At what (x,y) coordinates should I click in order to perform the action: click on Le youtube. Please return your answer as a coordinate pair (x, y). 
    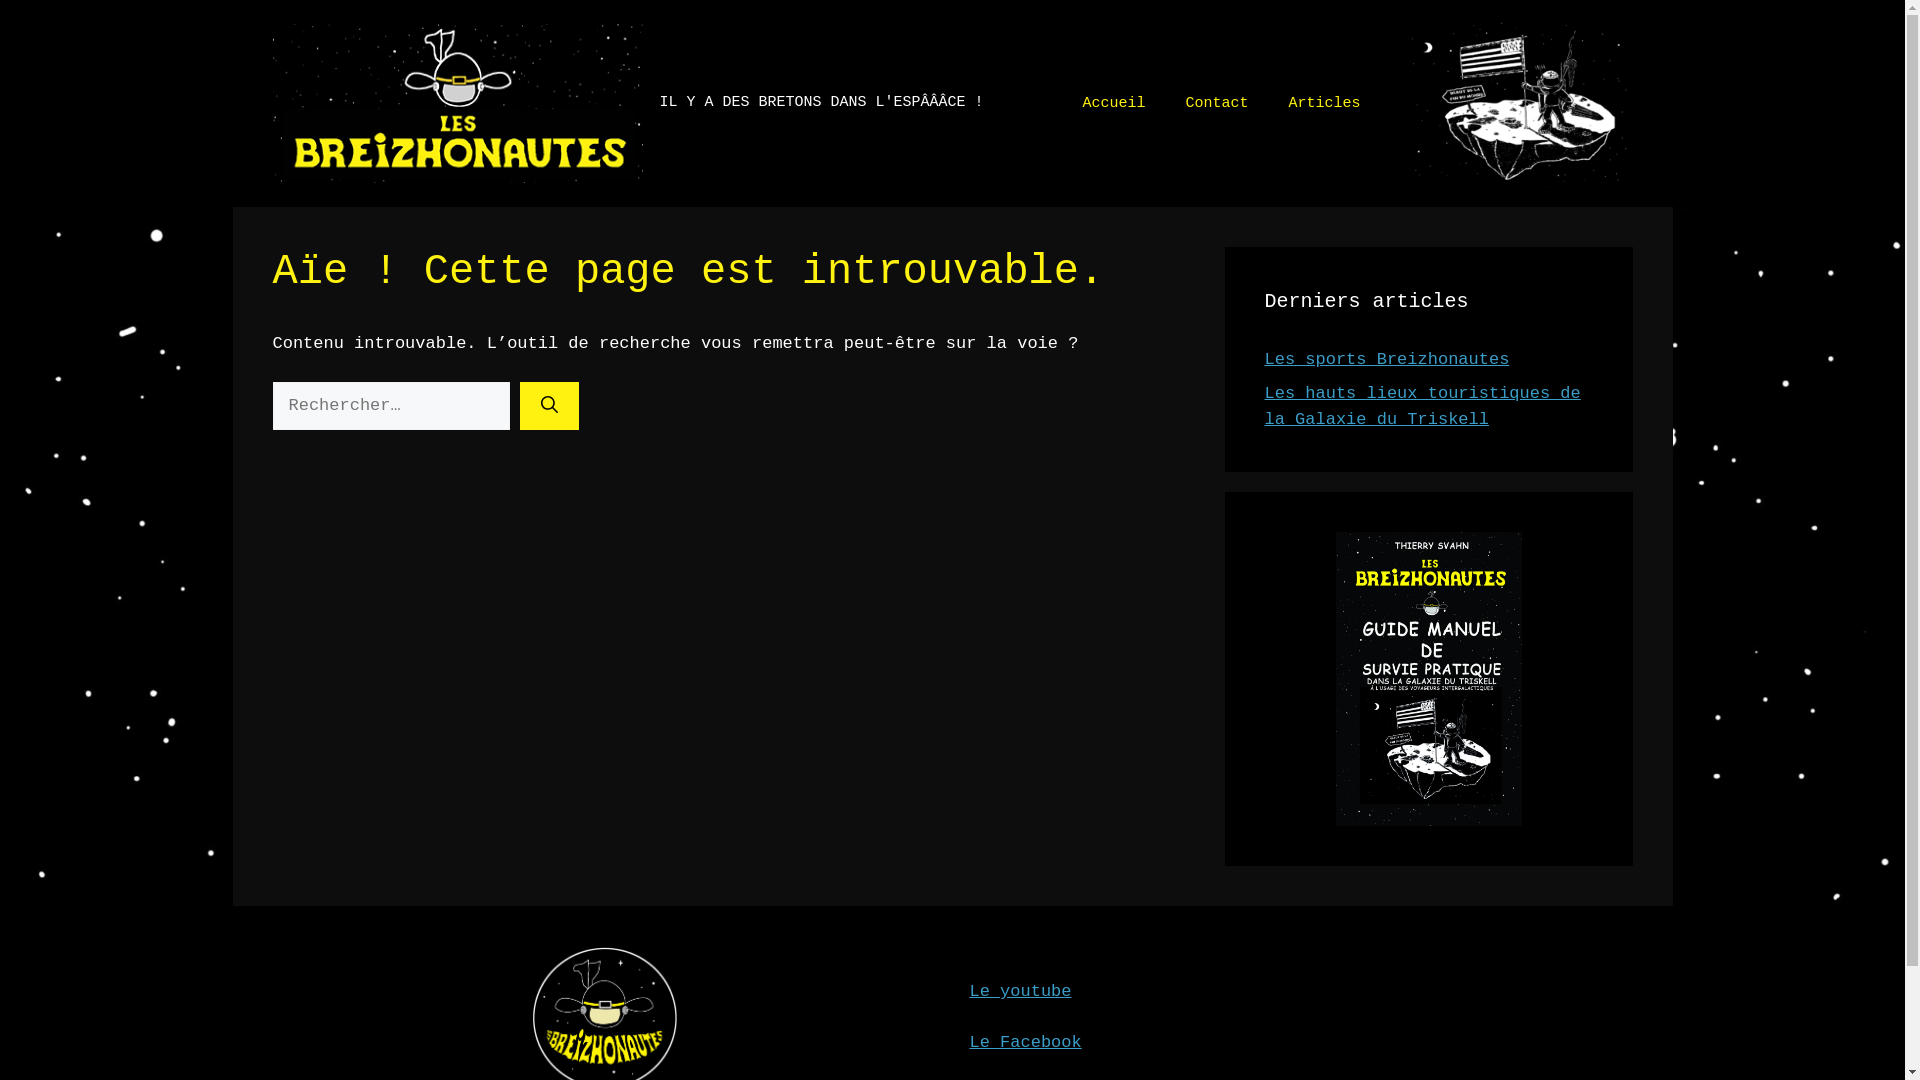
    Looking at the image, I should click on (1021, 992).